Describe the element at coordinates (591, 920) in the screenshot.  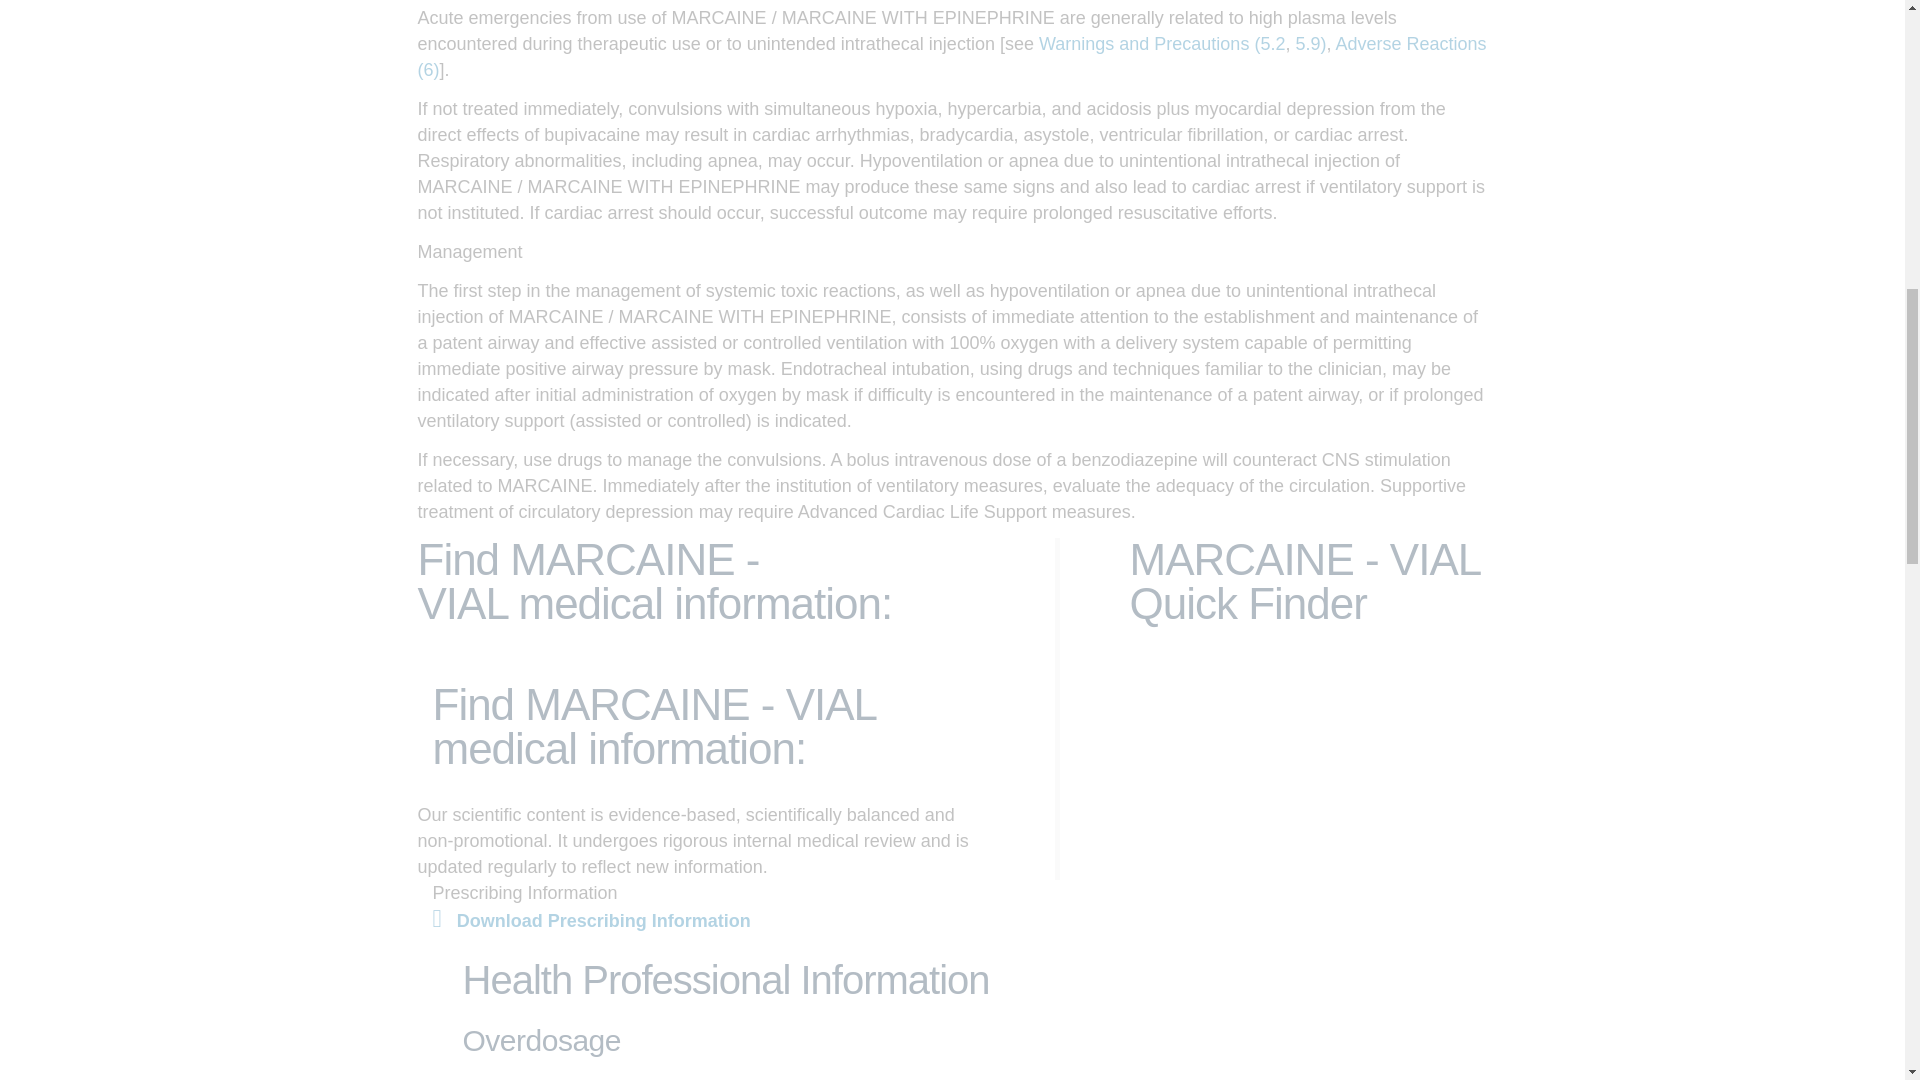
I see `View full prescribing information` at that location.